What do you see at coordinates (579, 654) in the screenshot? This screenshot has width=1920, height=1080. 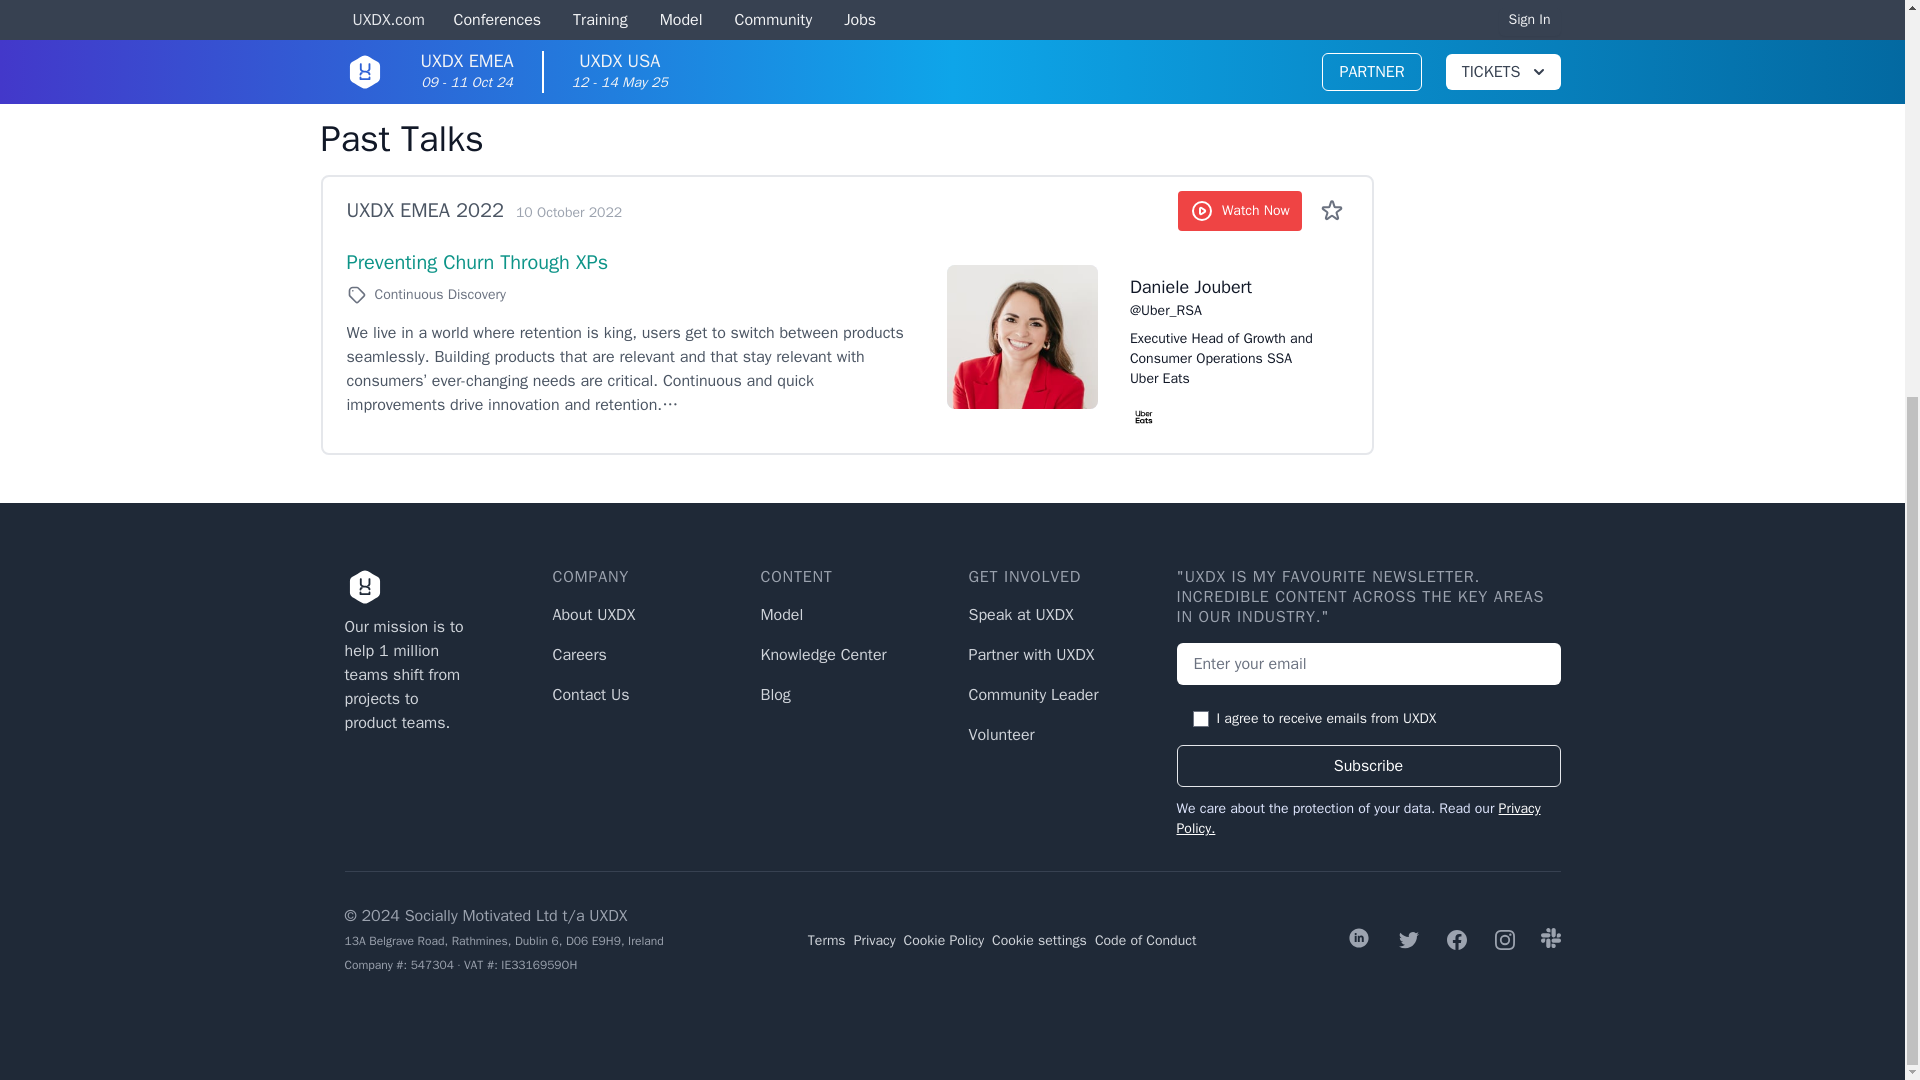 I see `Careers` at bounding box center [579, 654].